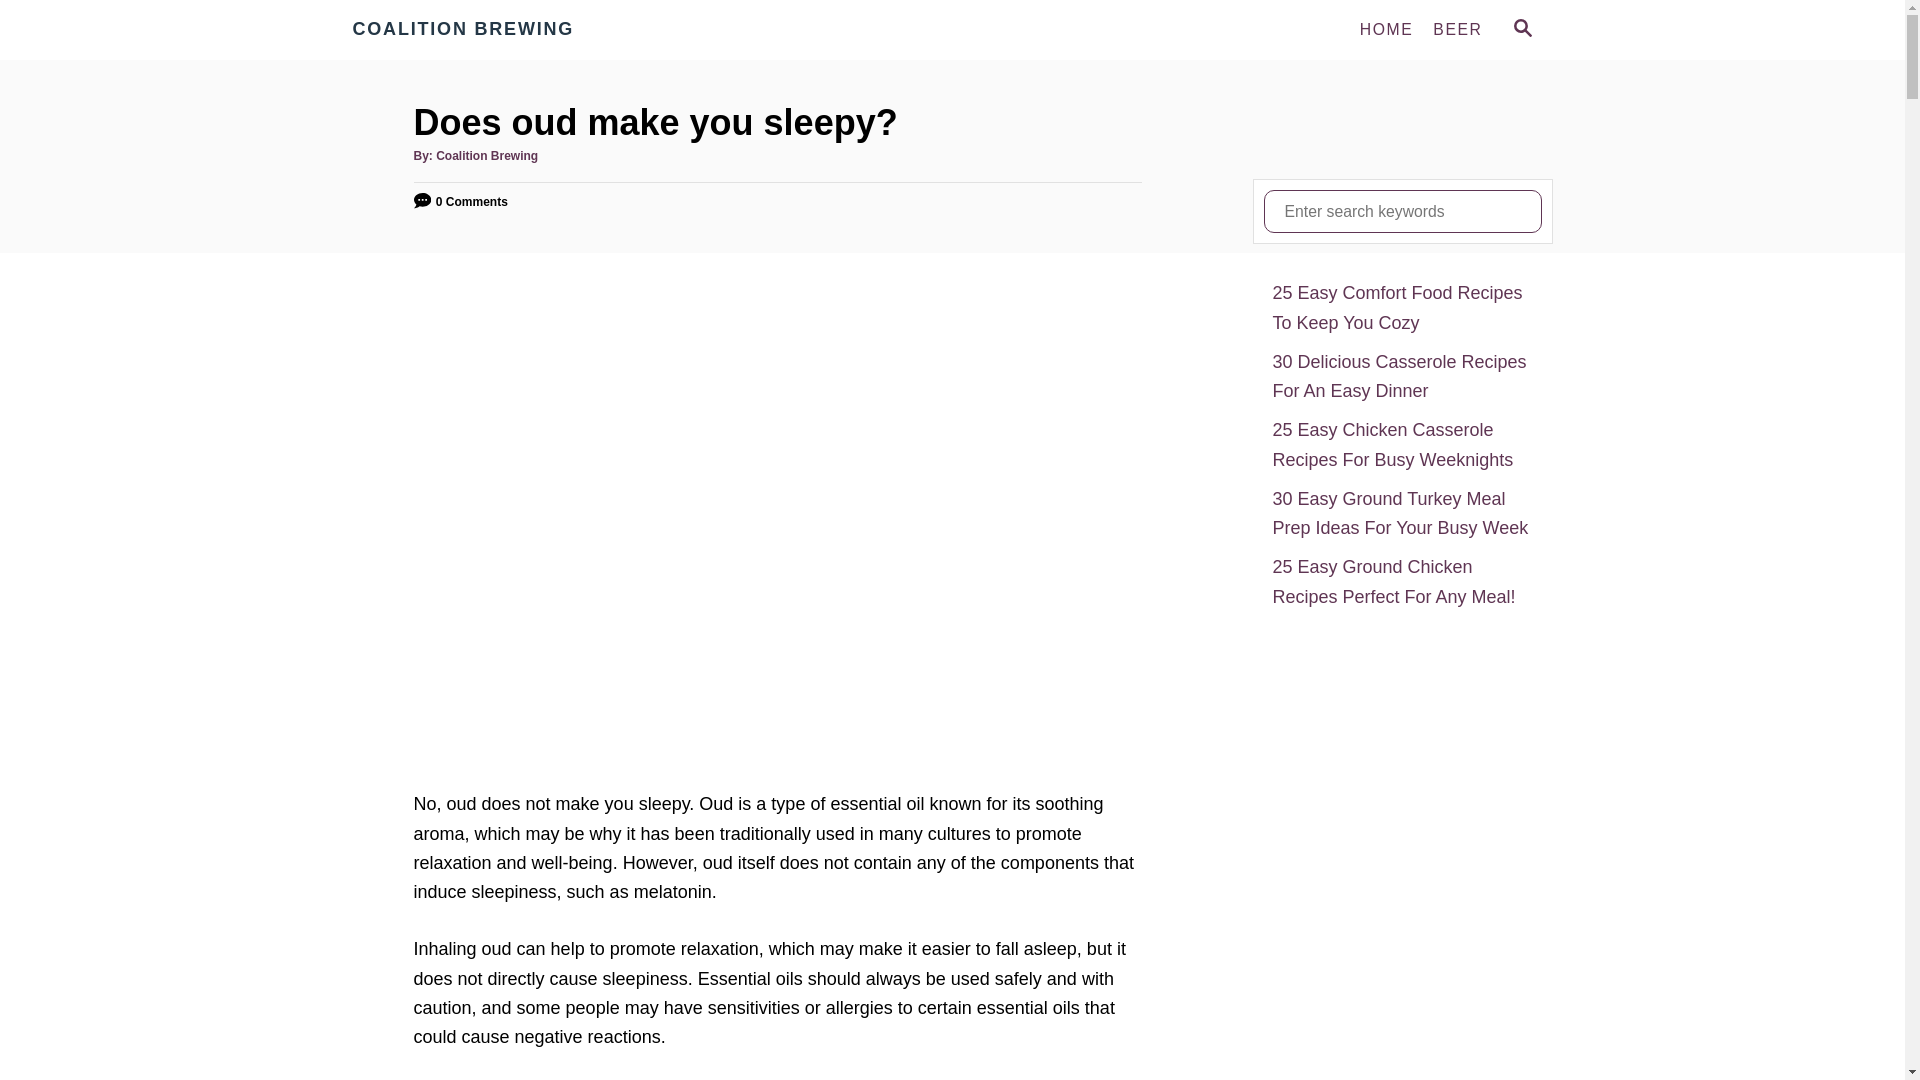 This screenshot has height=1080, width=1920. I want to click on HOME, so click(1386, 29).